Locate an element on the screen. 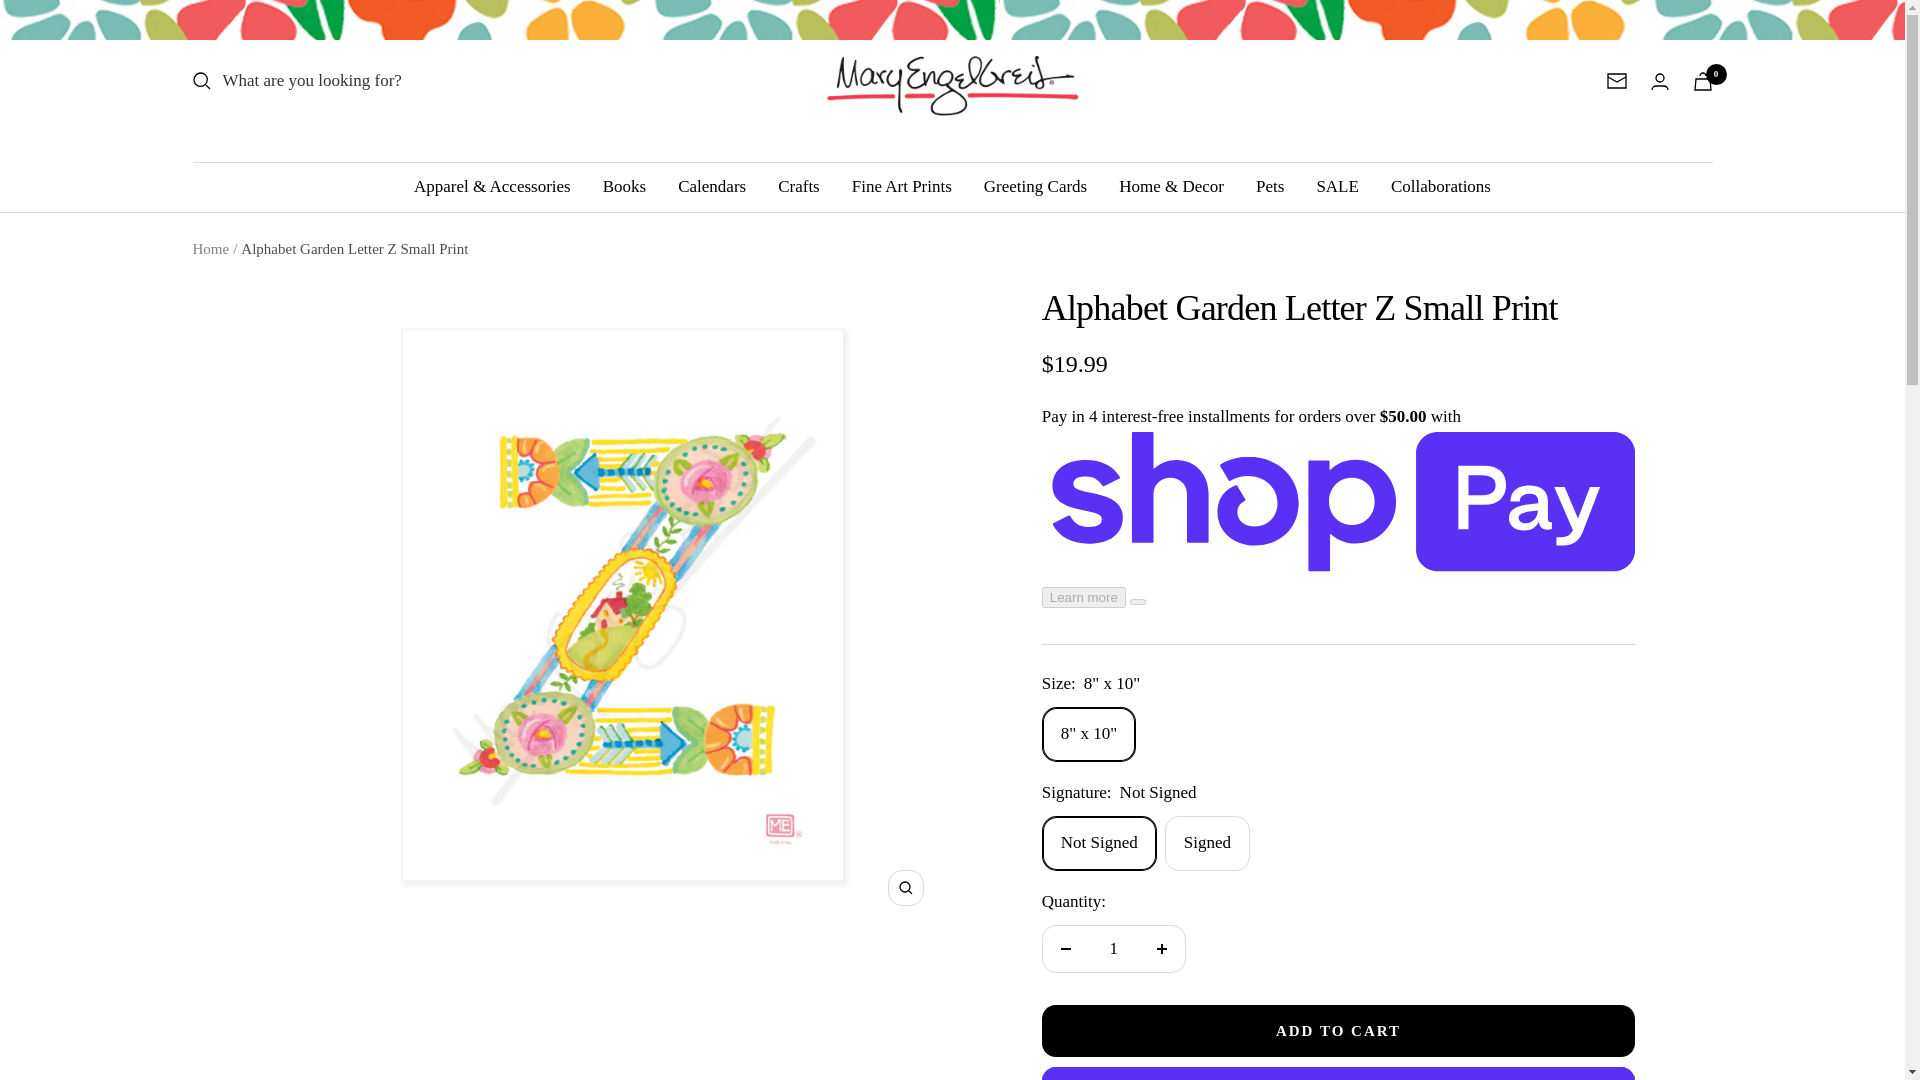 Image resolution: width=1920 pixels, height=1080 pixels. Fine Art Prints is located at coordinates (902, 186).